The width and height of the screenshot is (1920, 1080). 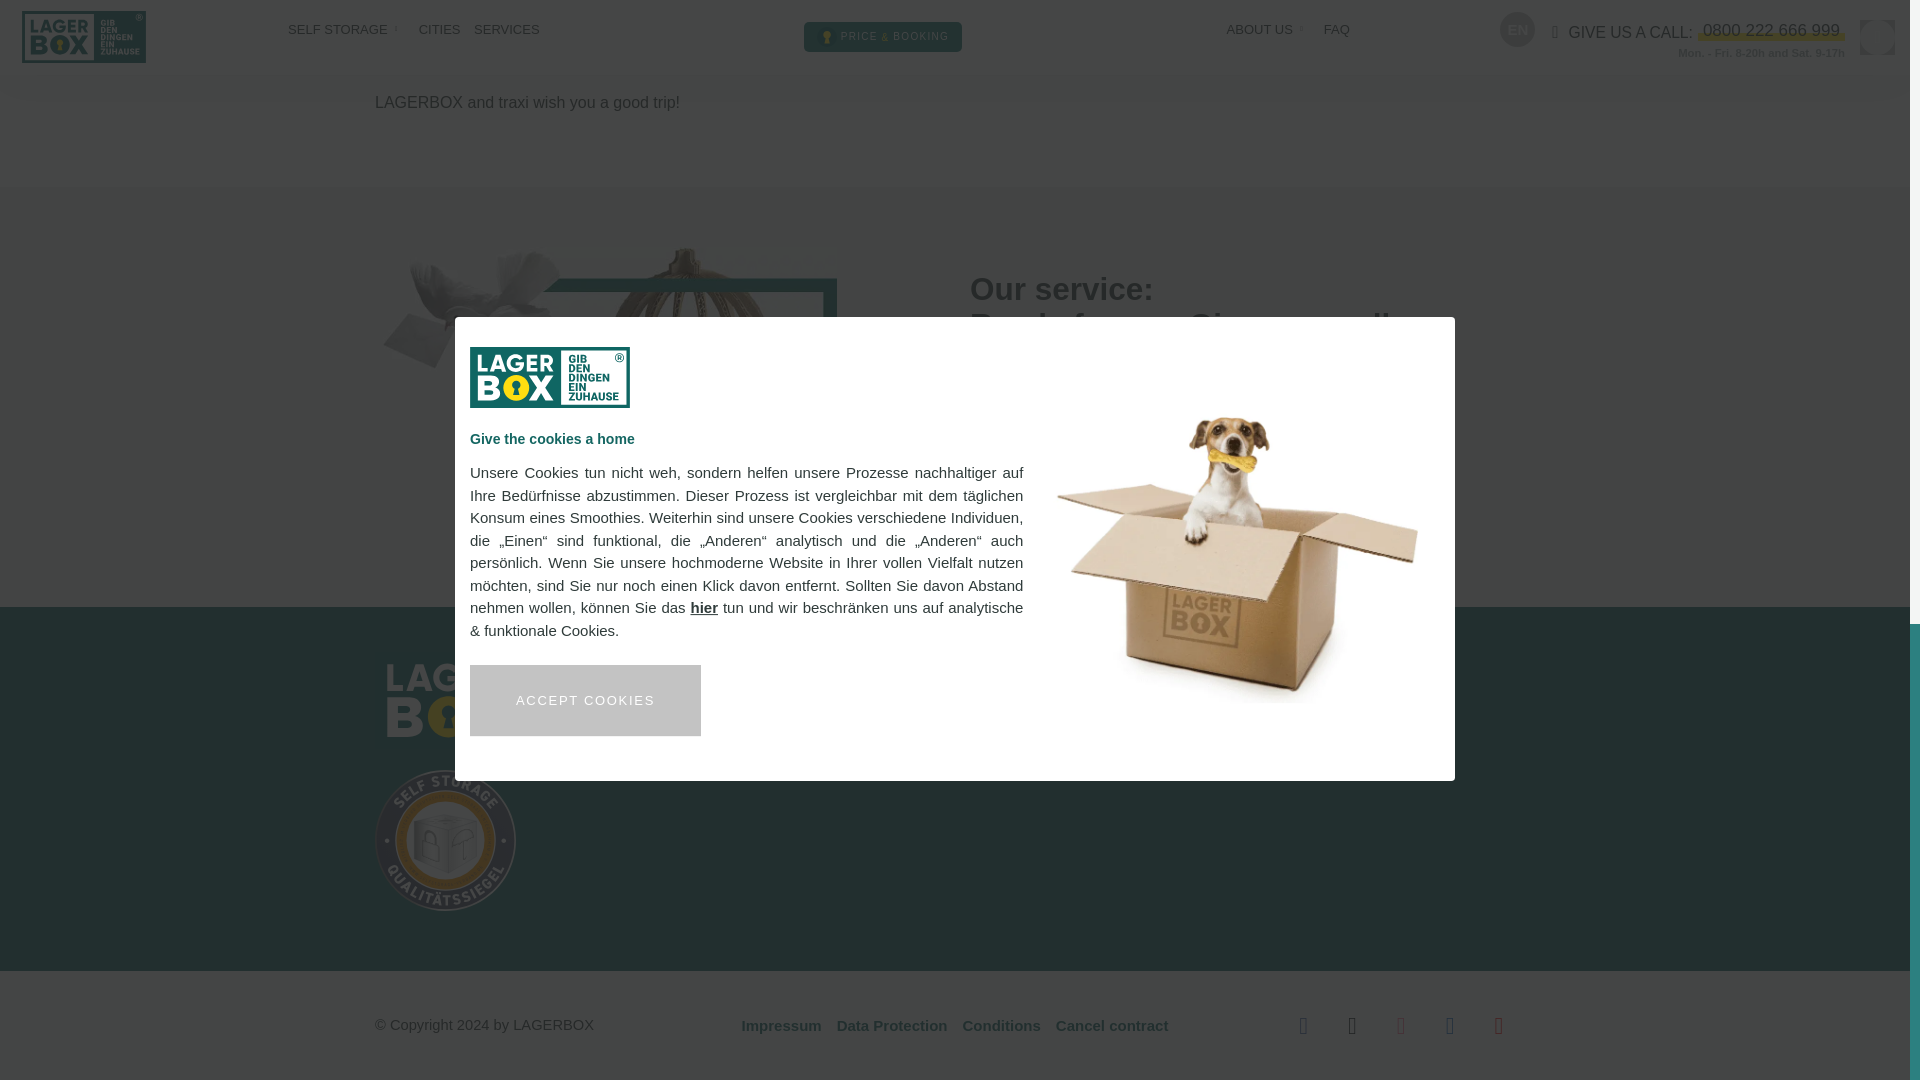 I want to click on SEND A MAIL, so click(x=1048, y=492).